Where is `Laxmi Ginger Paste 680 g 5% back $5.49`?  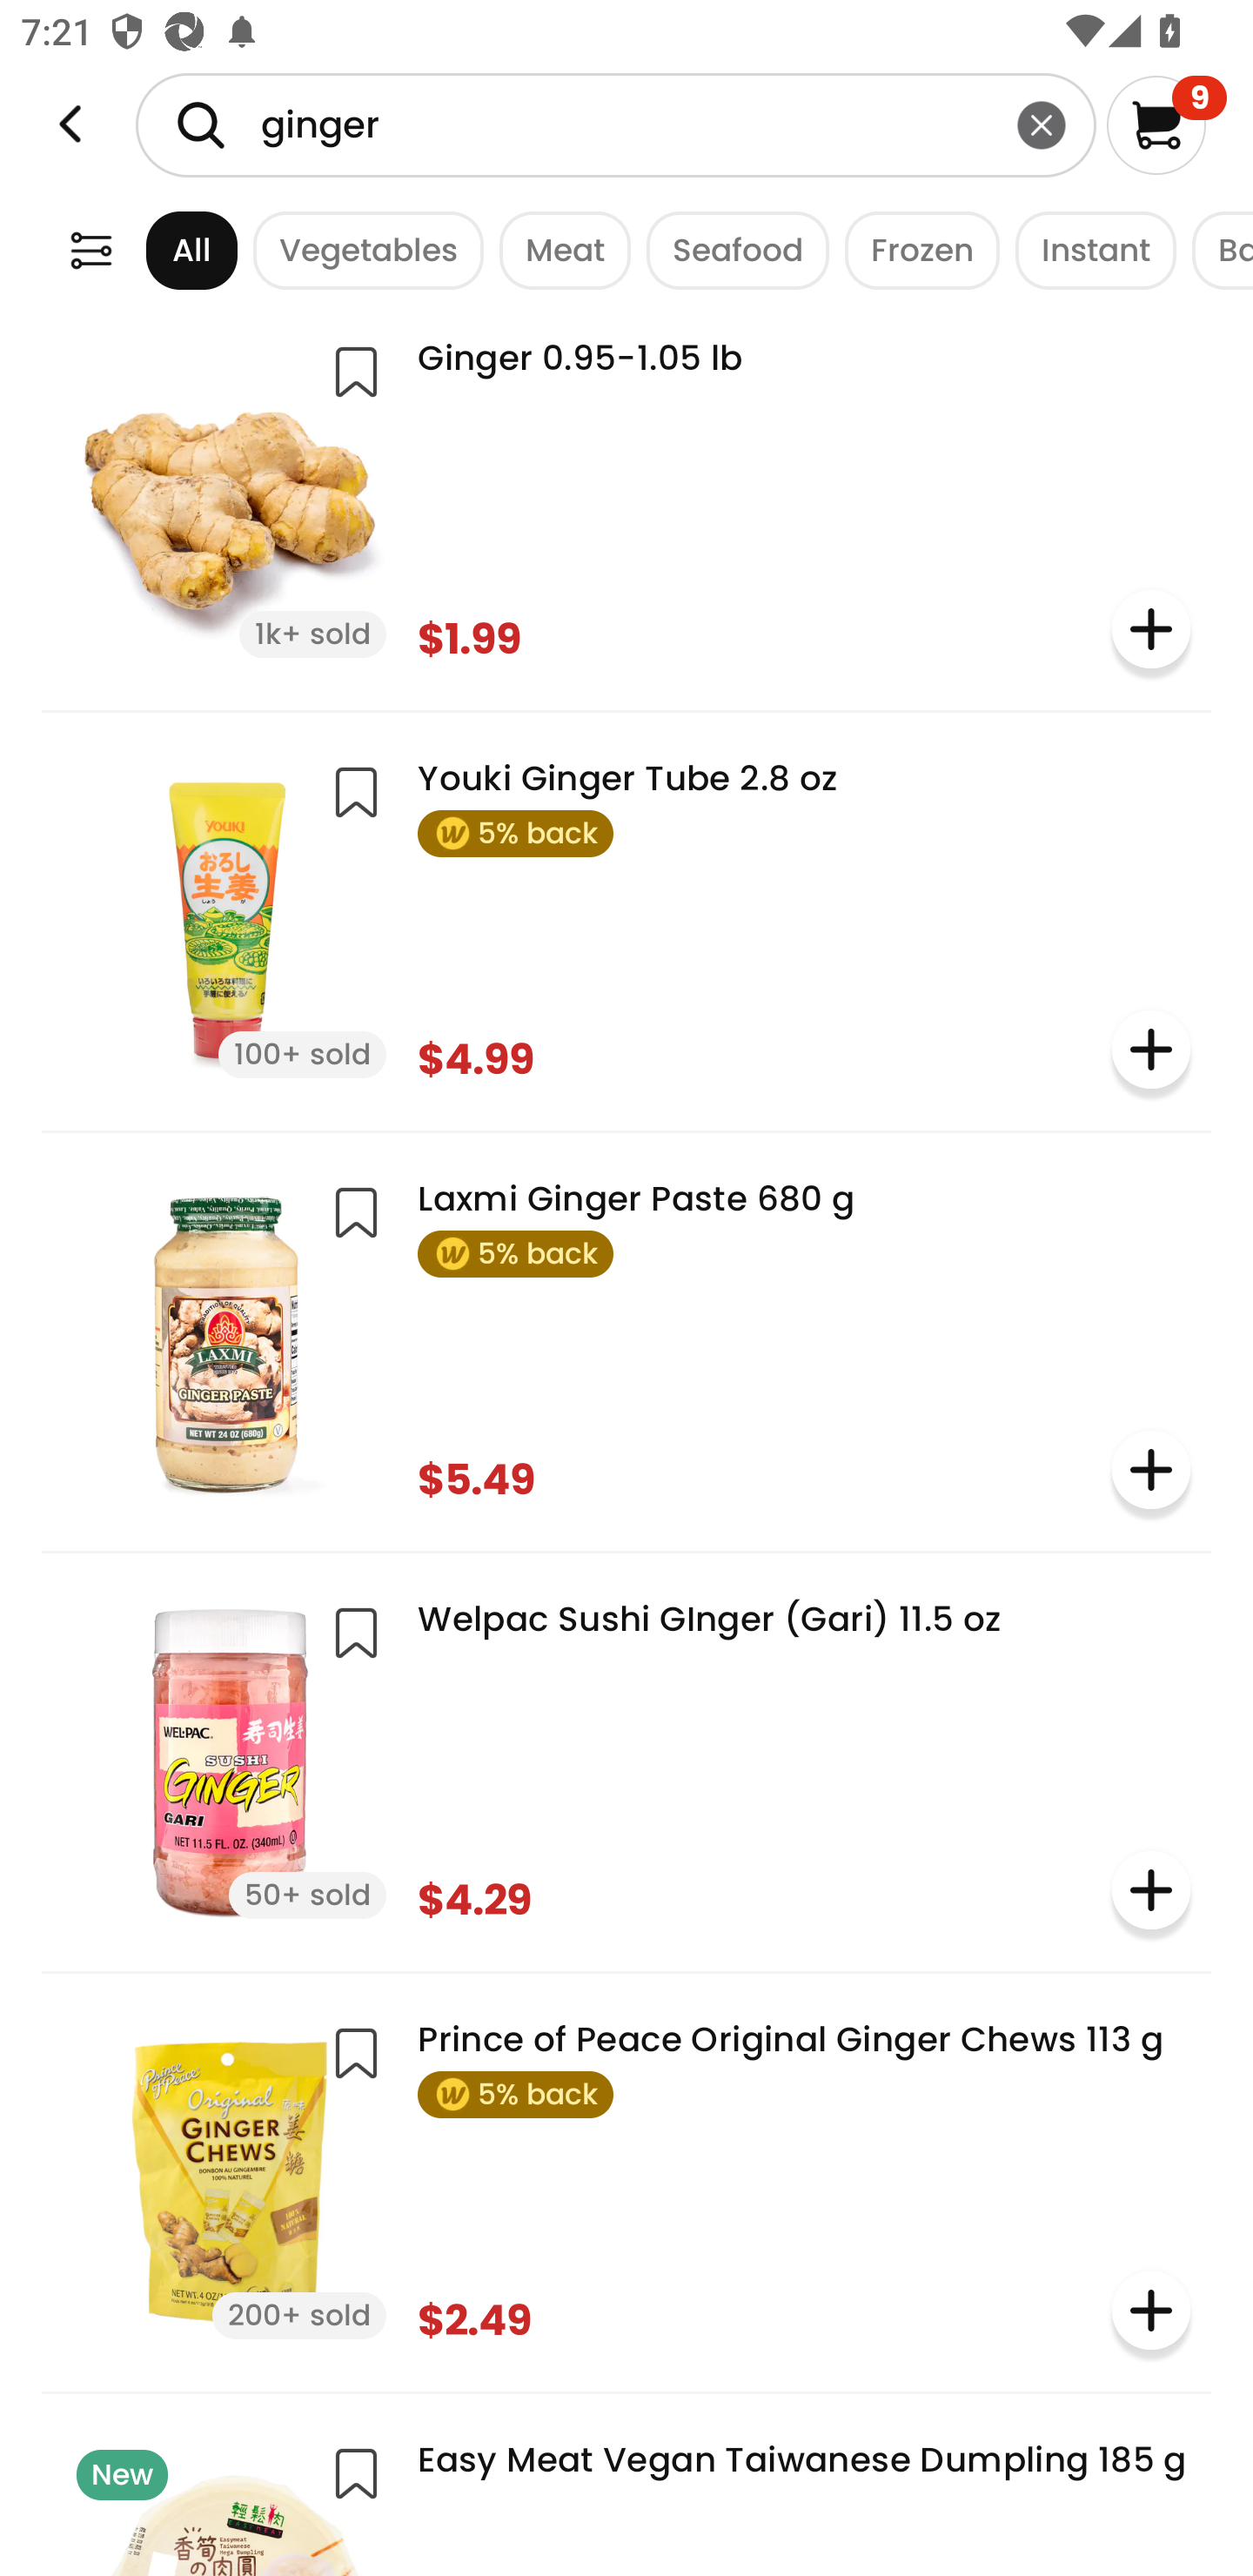 Laxmi Ginger Paste 680 g 5% back $5.49 is located at coordinates (626, 1339).